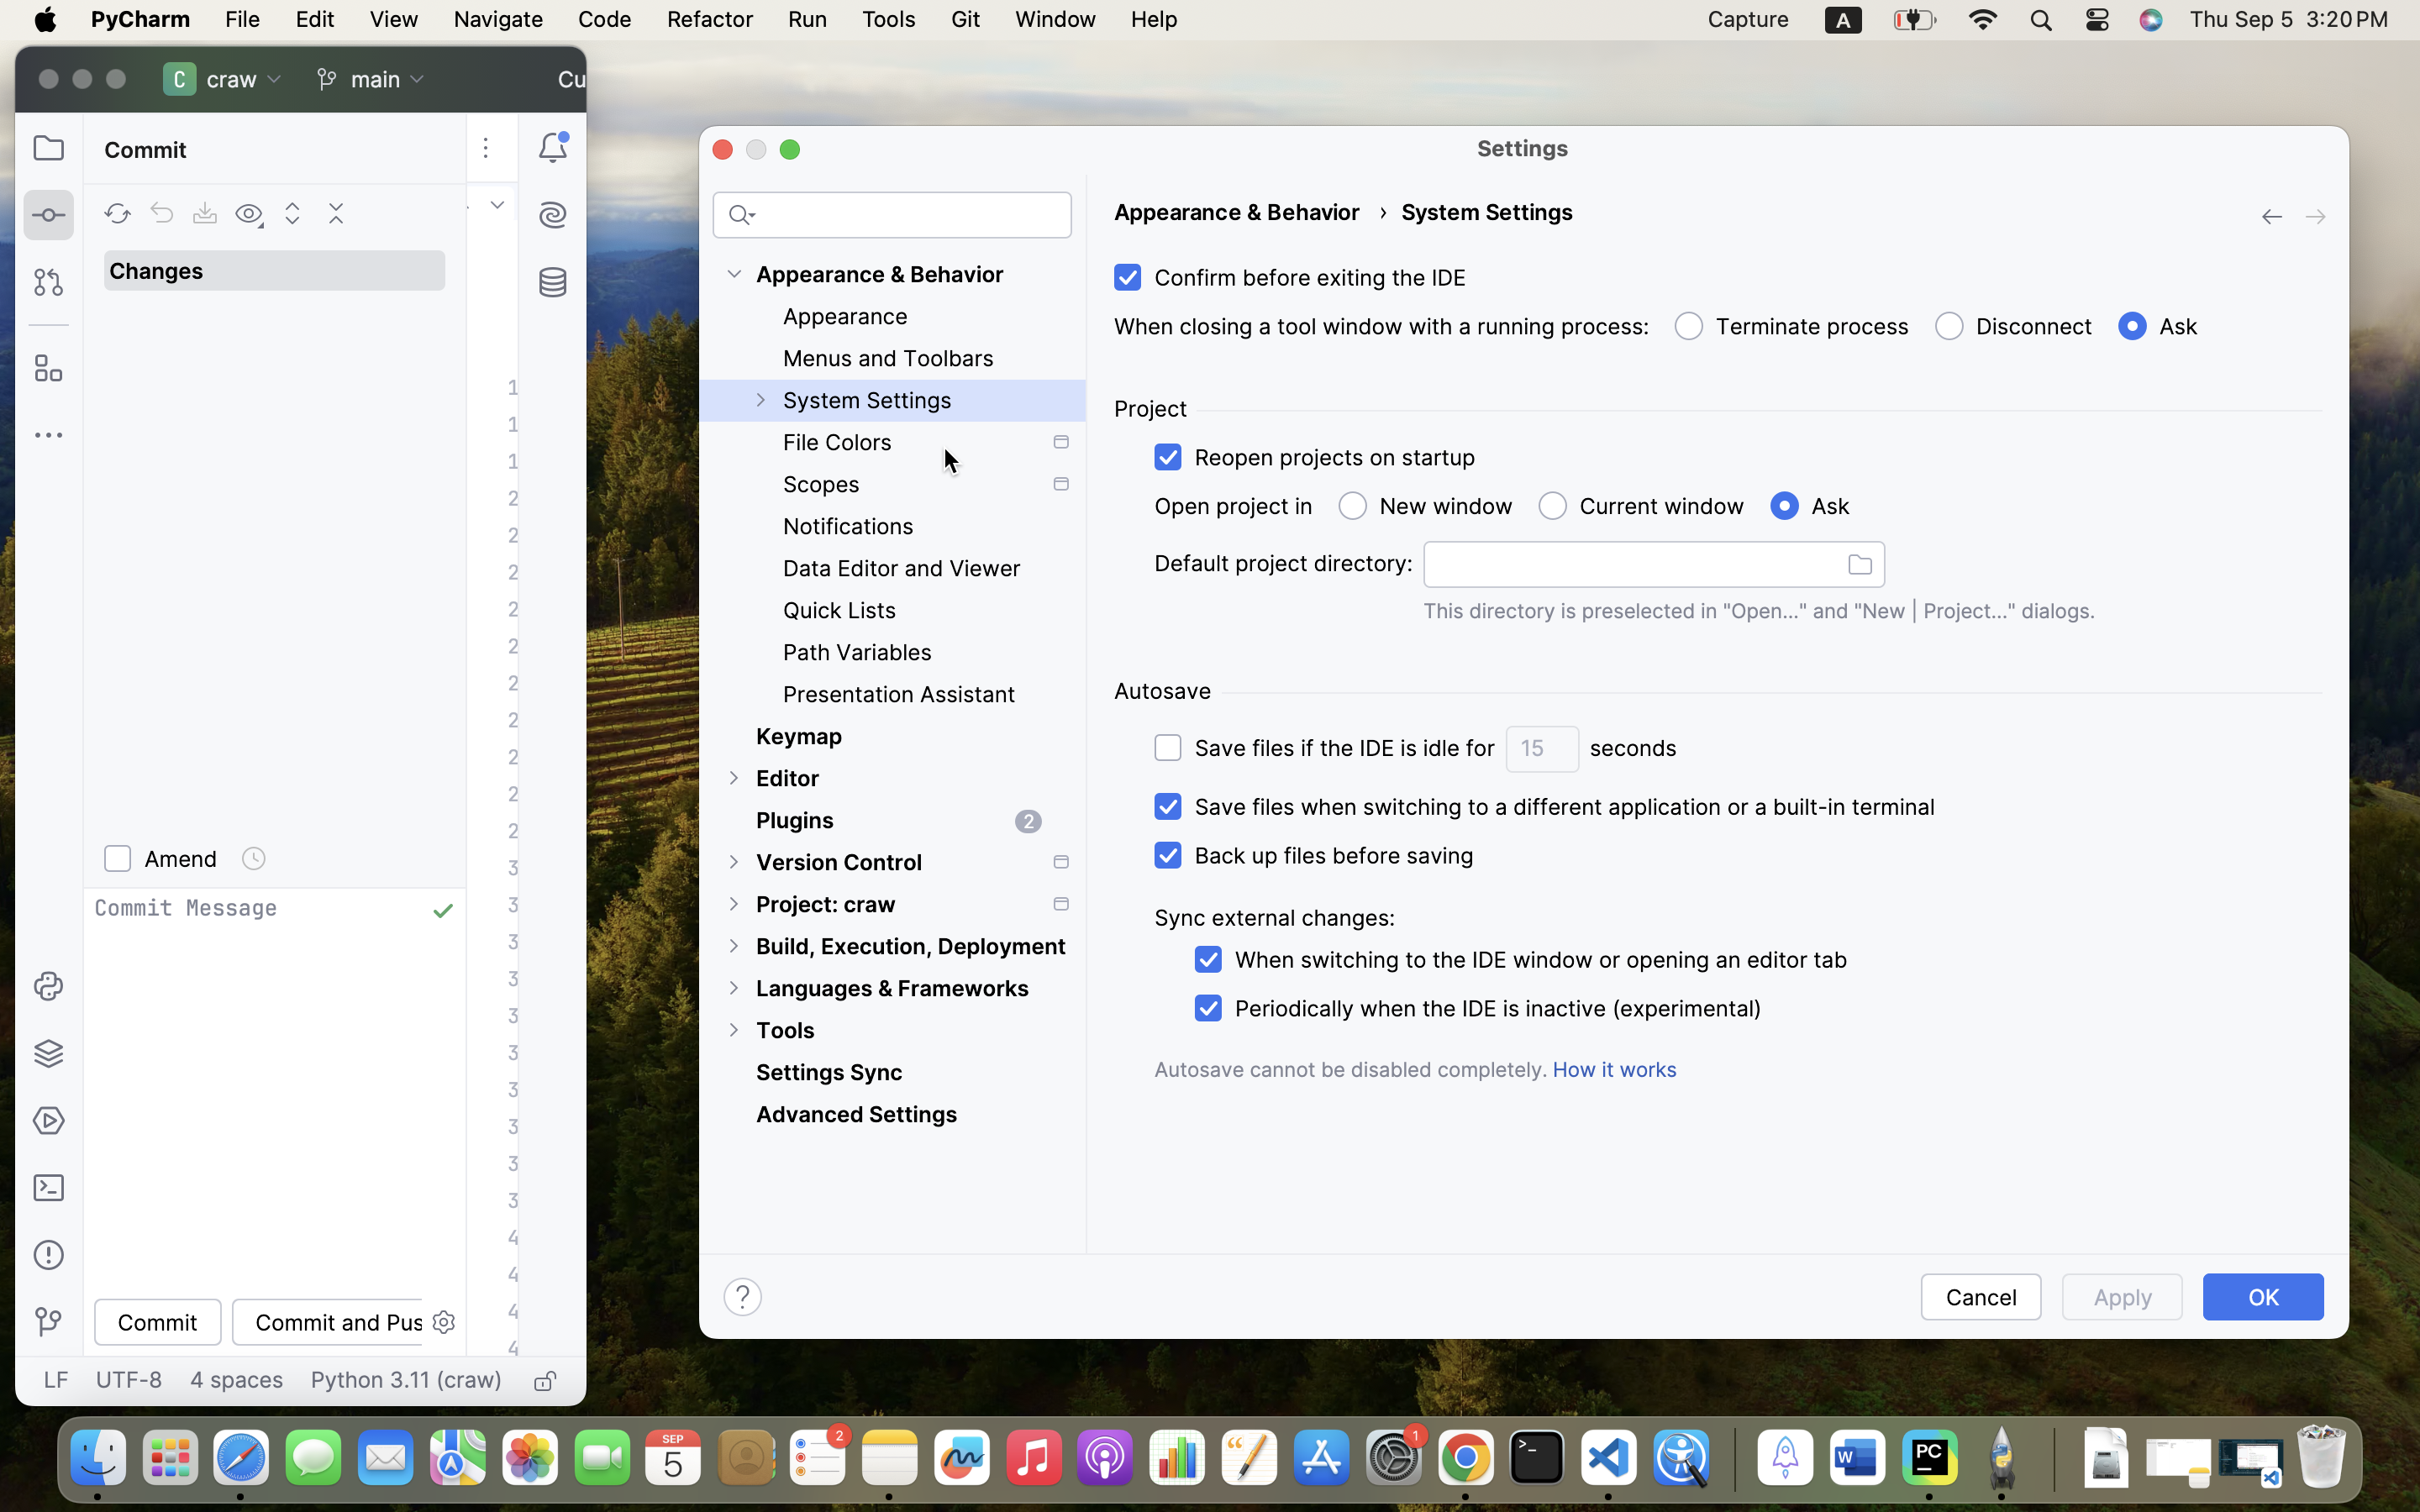 This screenshot has height=1512, width=2420. I want to click on Autosave, so click(1163, 691).